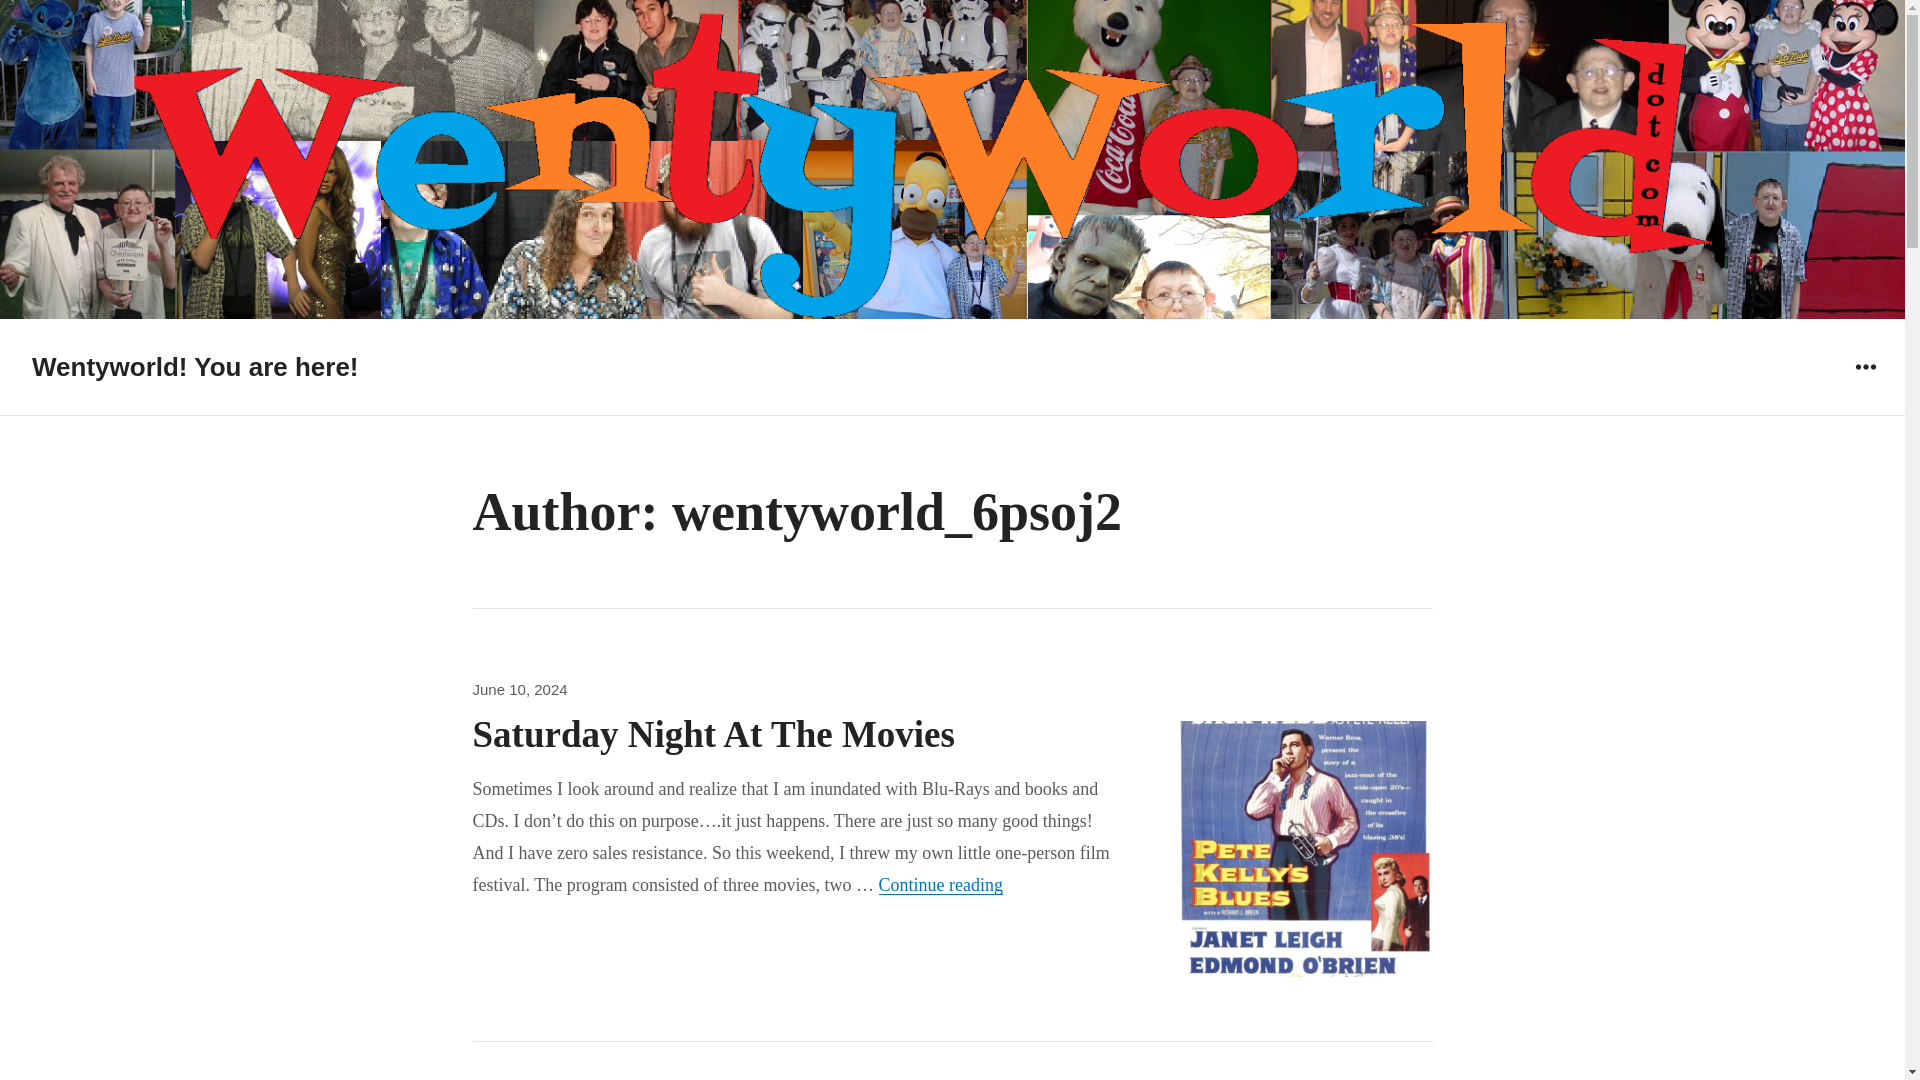 The image size is (1920, 1080). What do you see at coordinates (713, 734) in the screenshot?
I see `Saturday Night At The Movies` at bounding box center [713, 734].